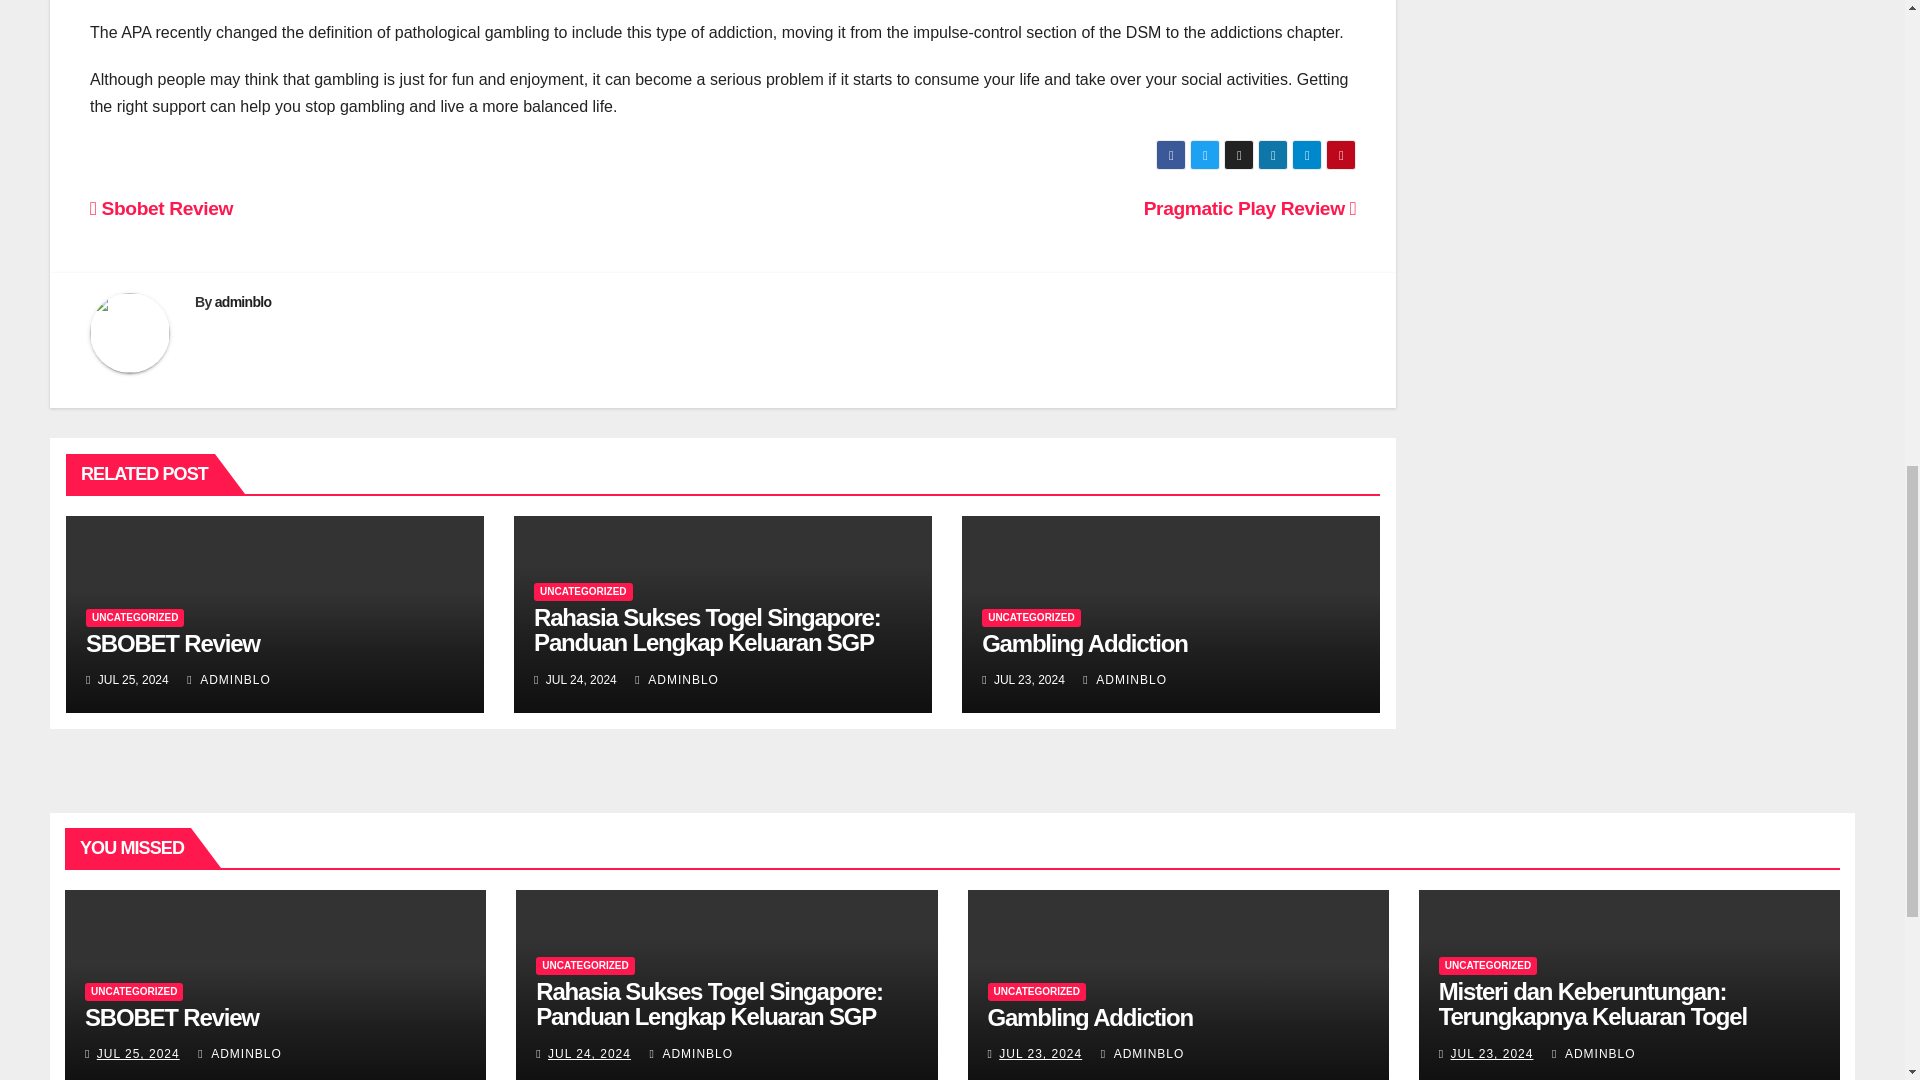  Describe the element at coordinates (582, 592) in the screenshot. I see `UNCATEGORIZED` at that location.